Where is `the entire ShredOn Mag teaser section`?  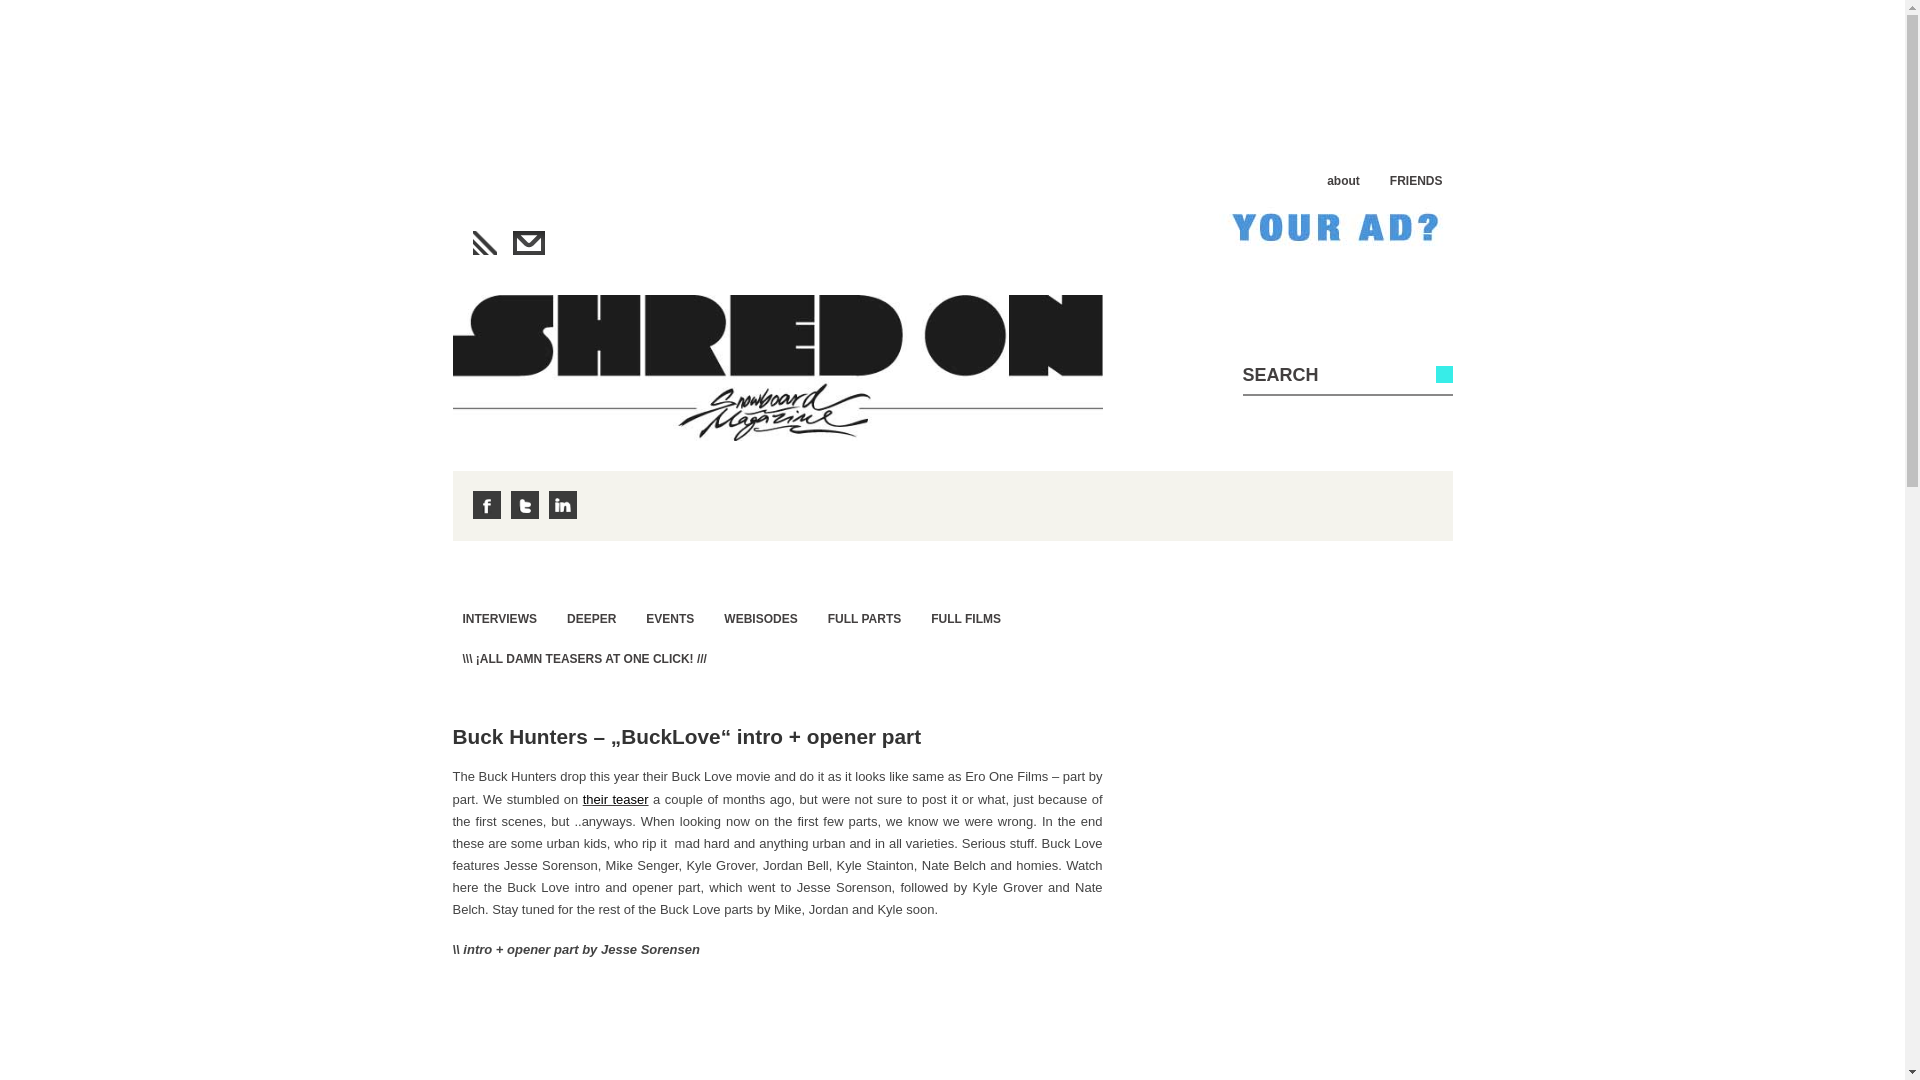 the entire ShredOn Mag teaser section is located at coordinates (584, 658).